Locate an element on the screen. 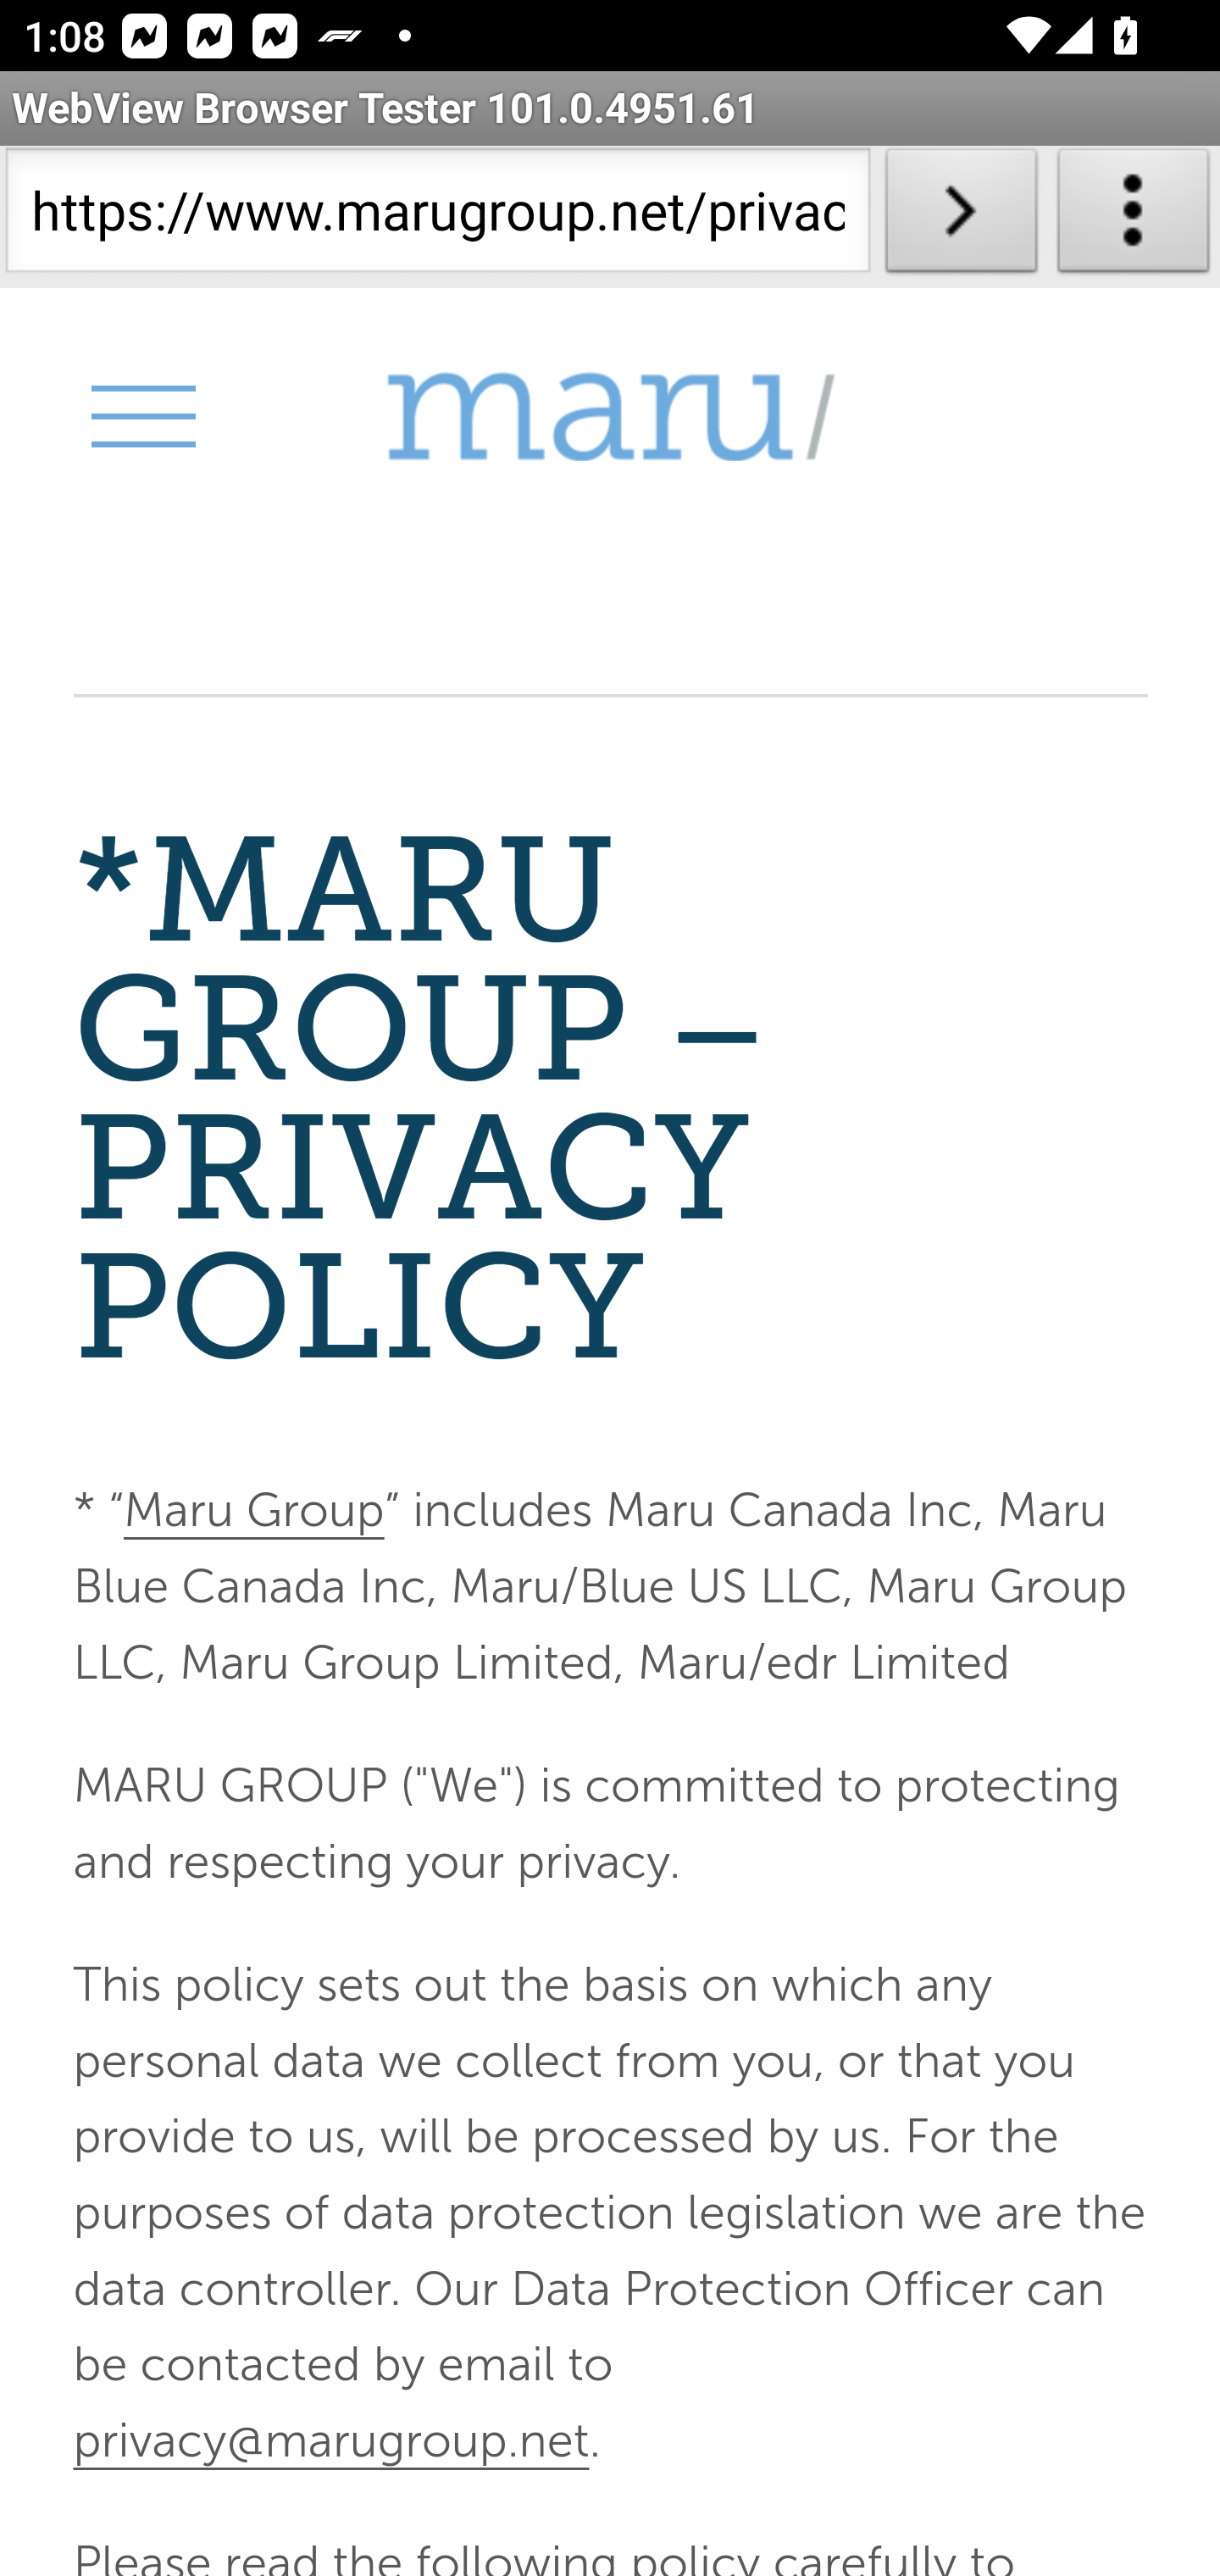  Maru Group is located at coordinates (610, 417).